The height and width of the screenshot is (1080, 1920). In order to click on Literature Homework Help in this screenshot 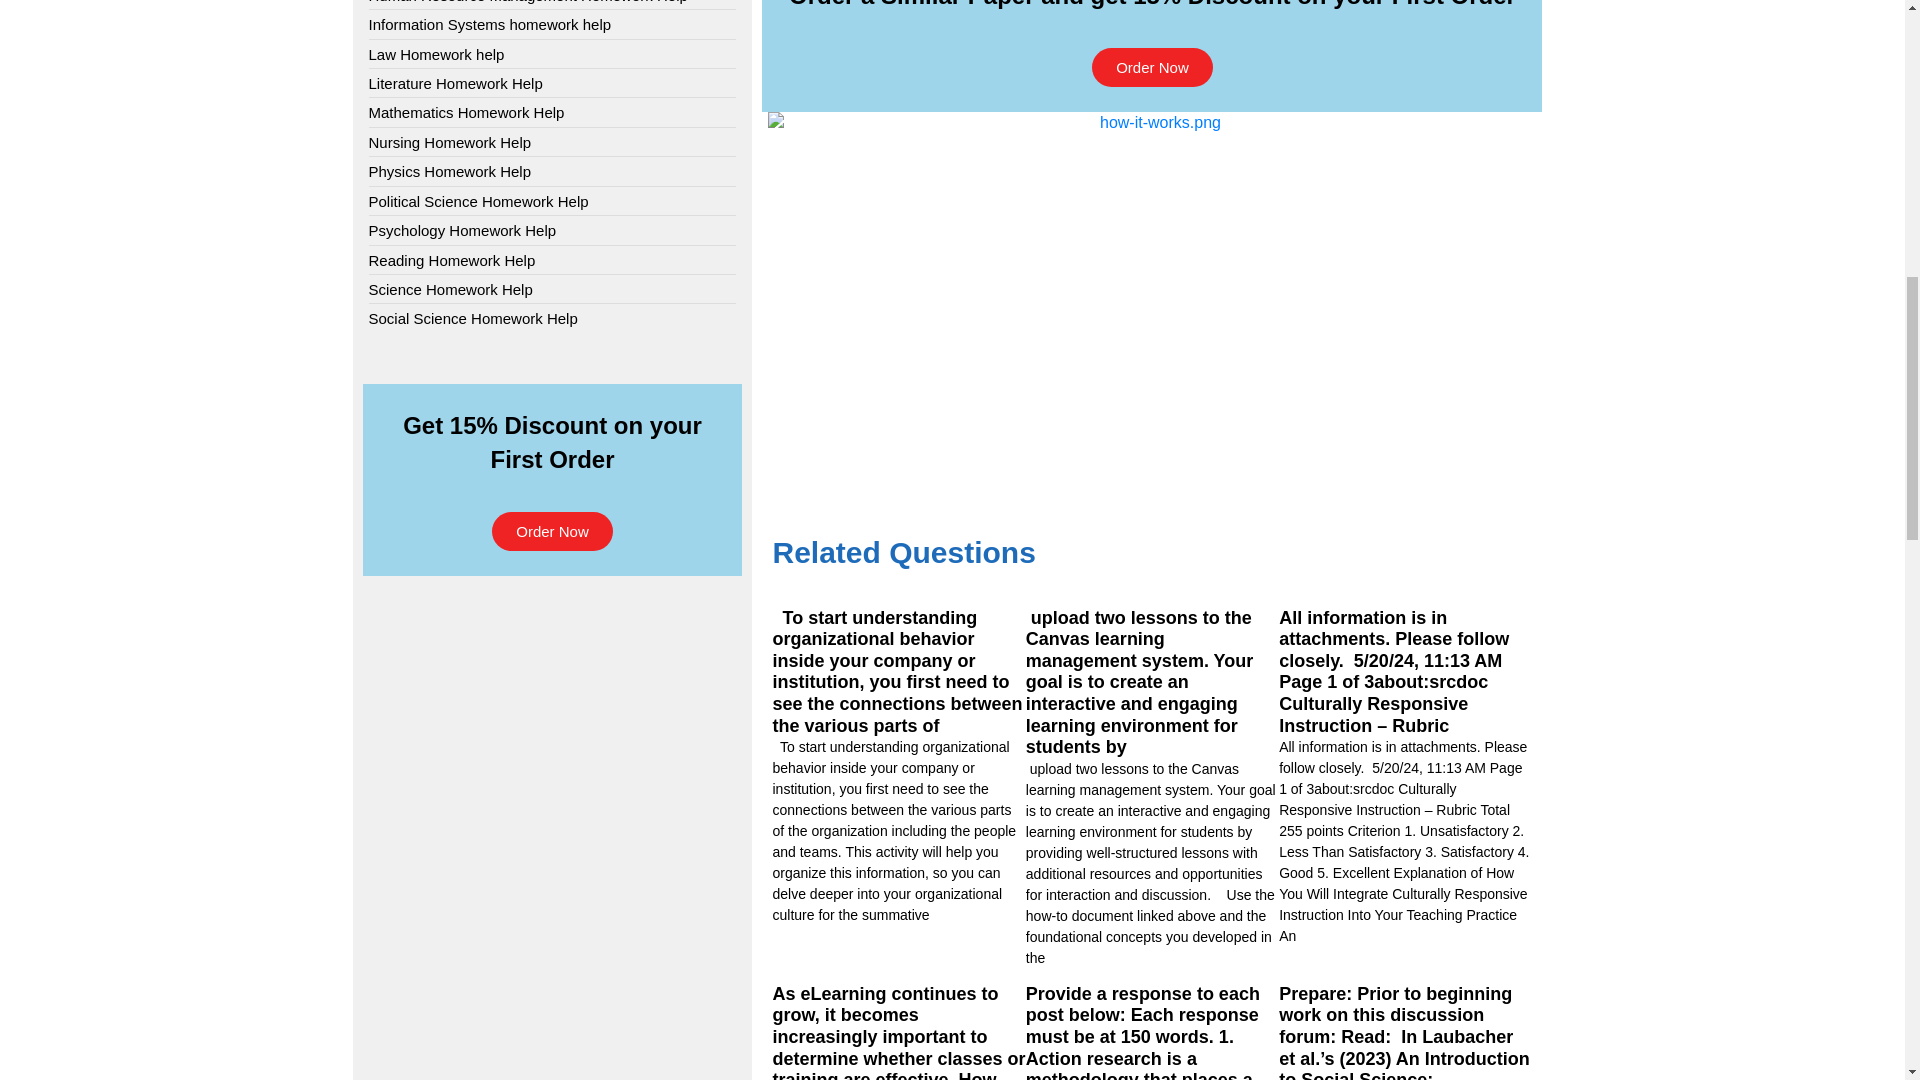, I will do `click(454, 83)`.